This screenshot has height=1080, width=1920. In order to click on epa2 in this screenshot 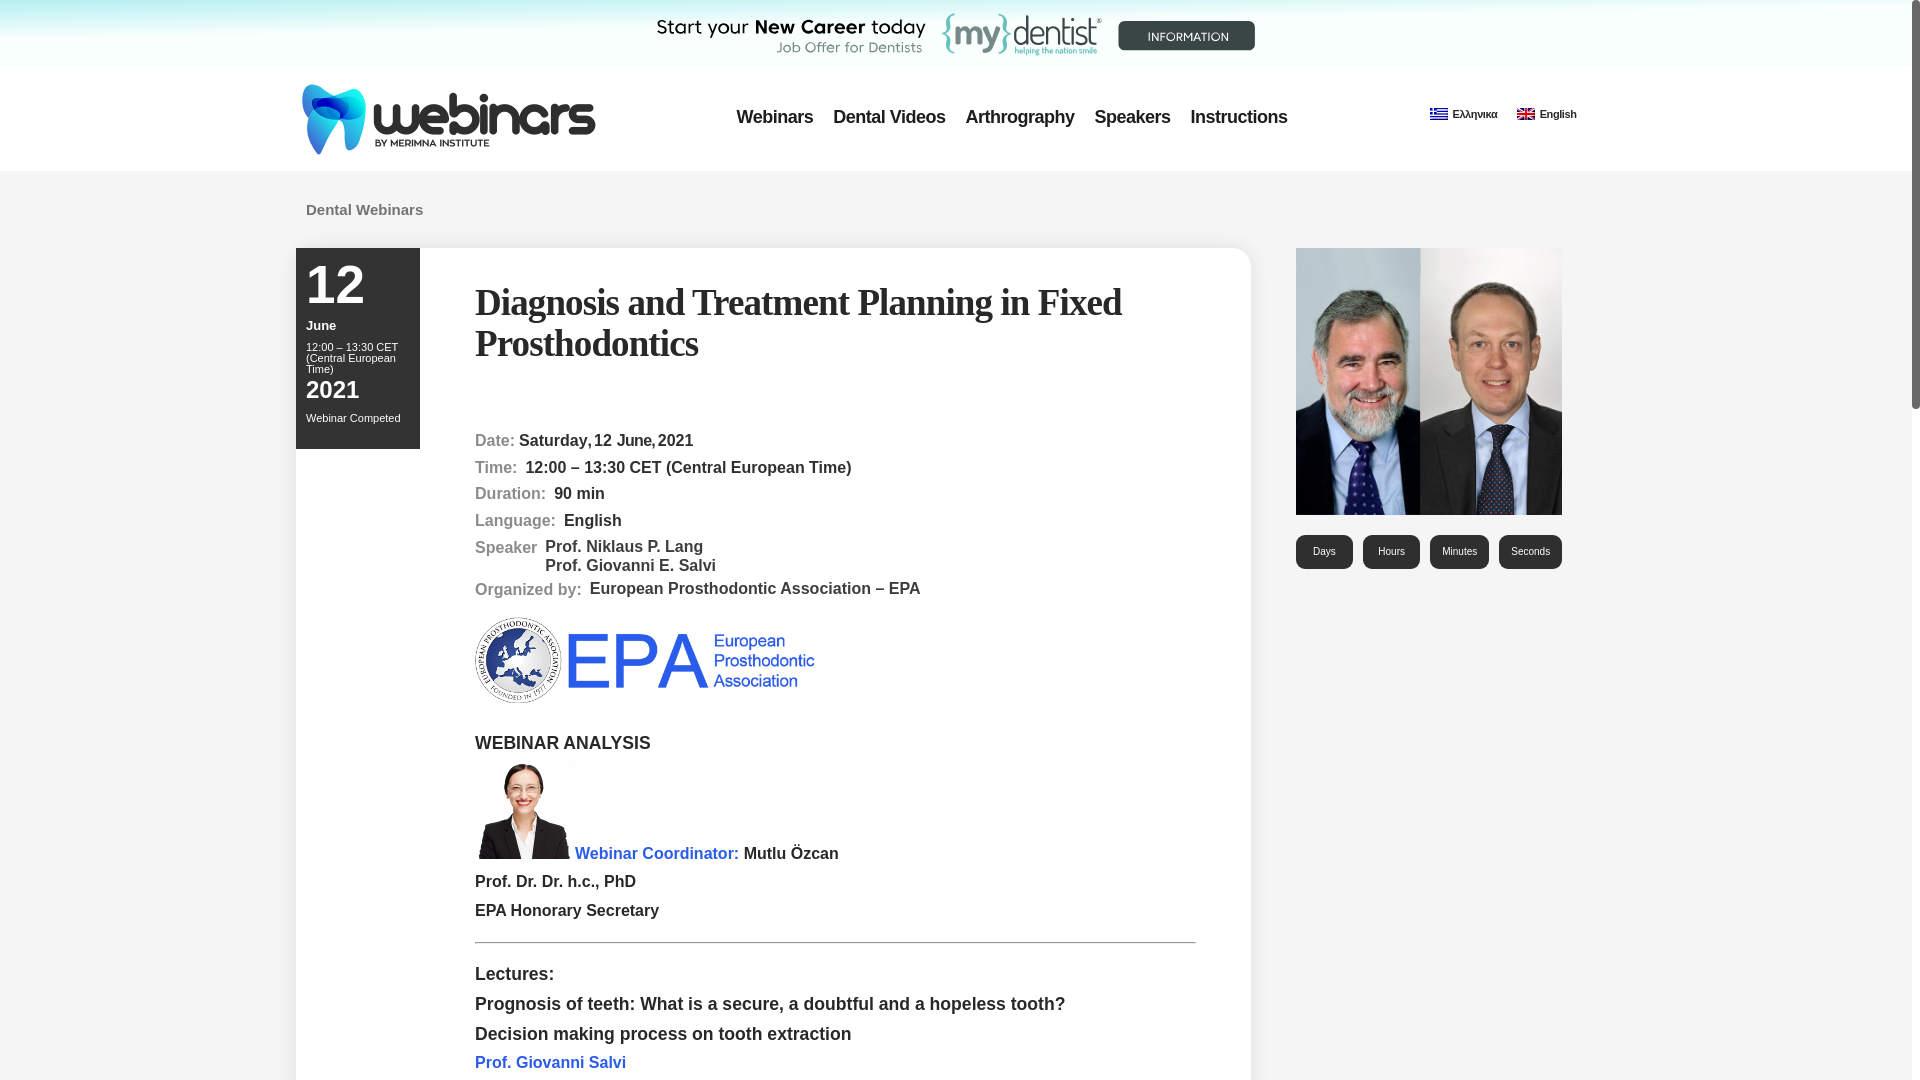, I will do `click(1429, 381)`.